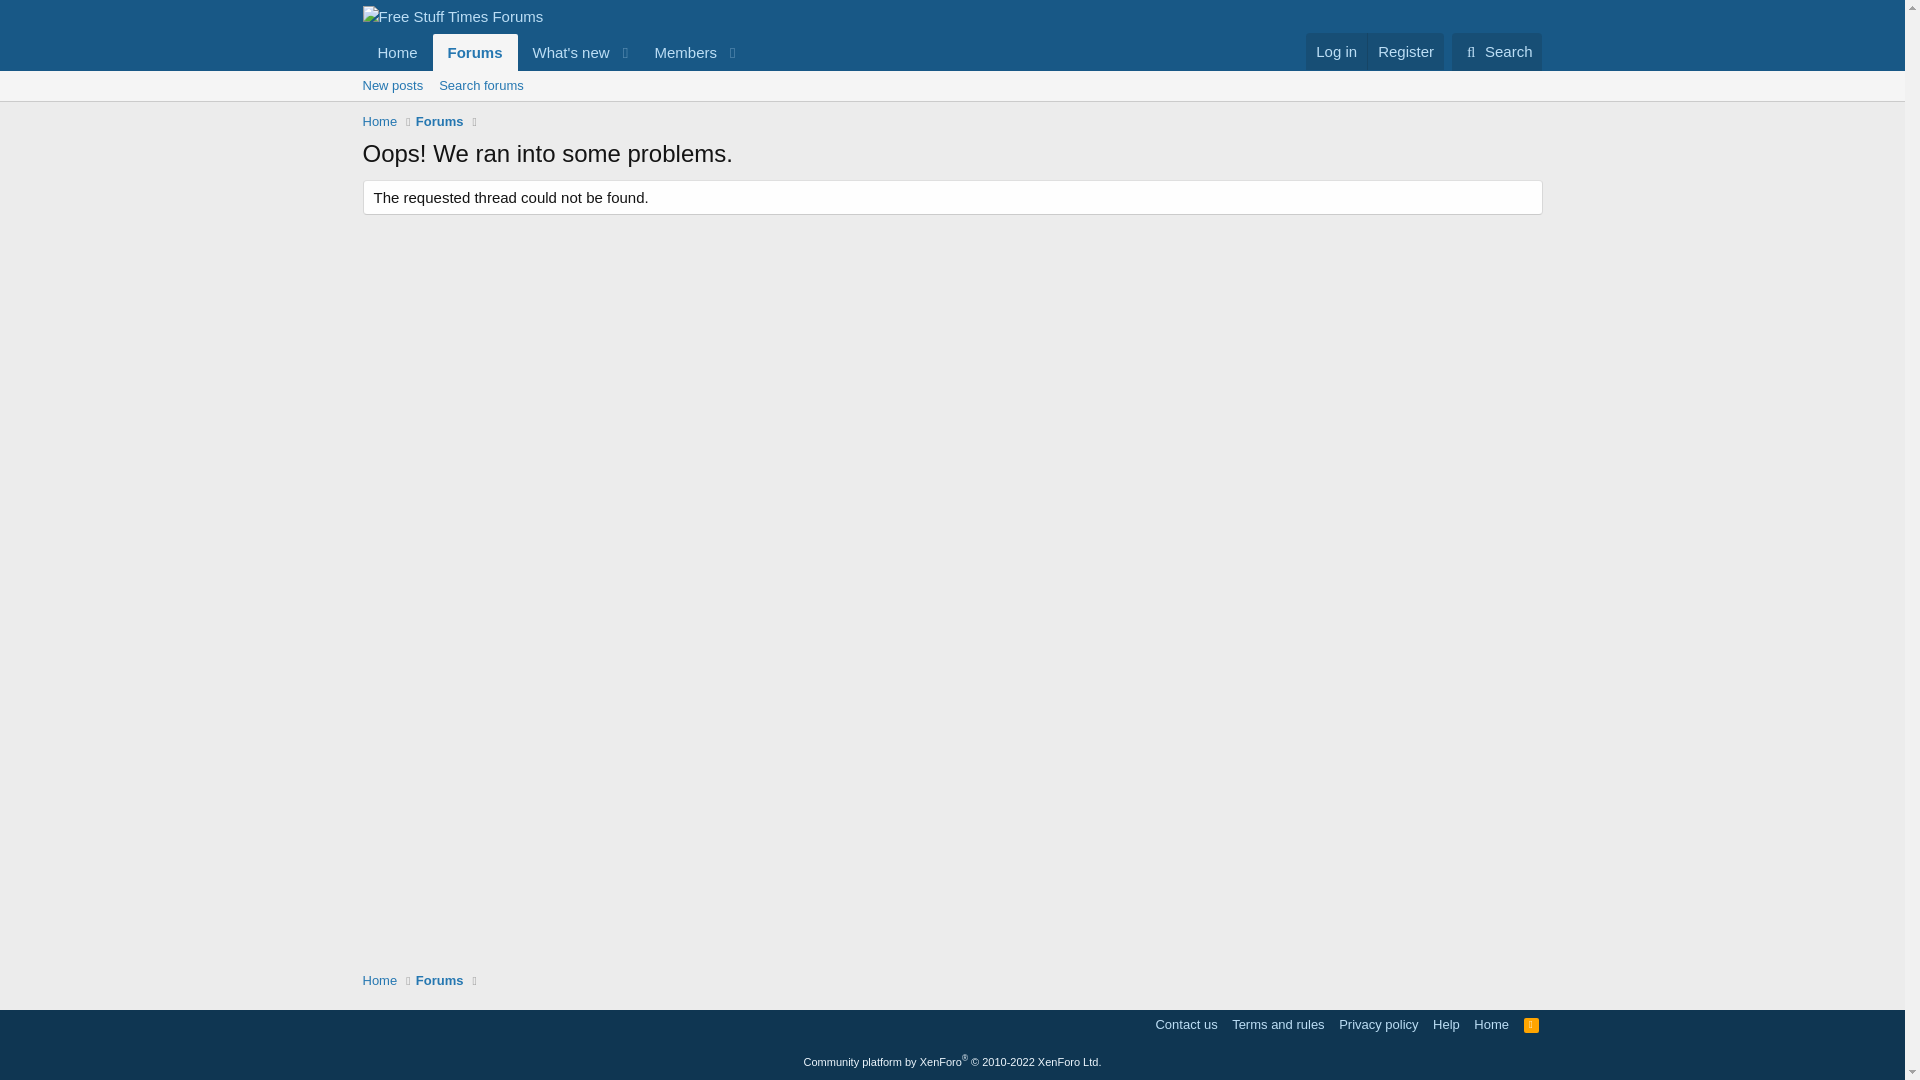  I want to click on Forums, so click(440, 122).